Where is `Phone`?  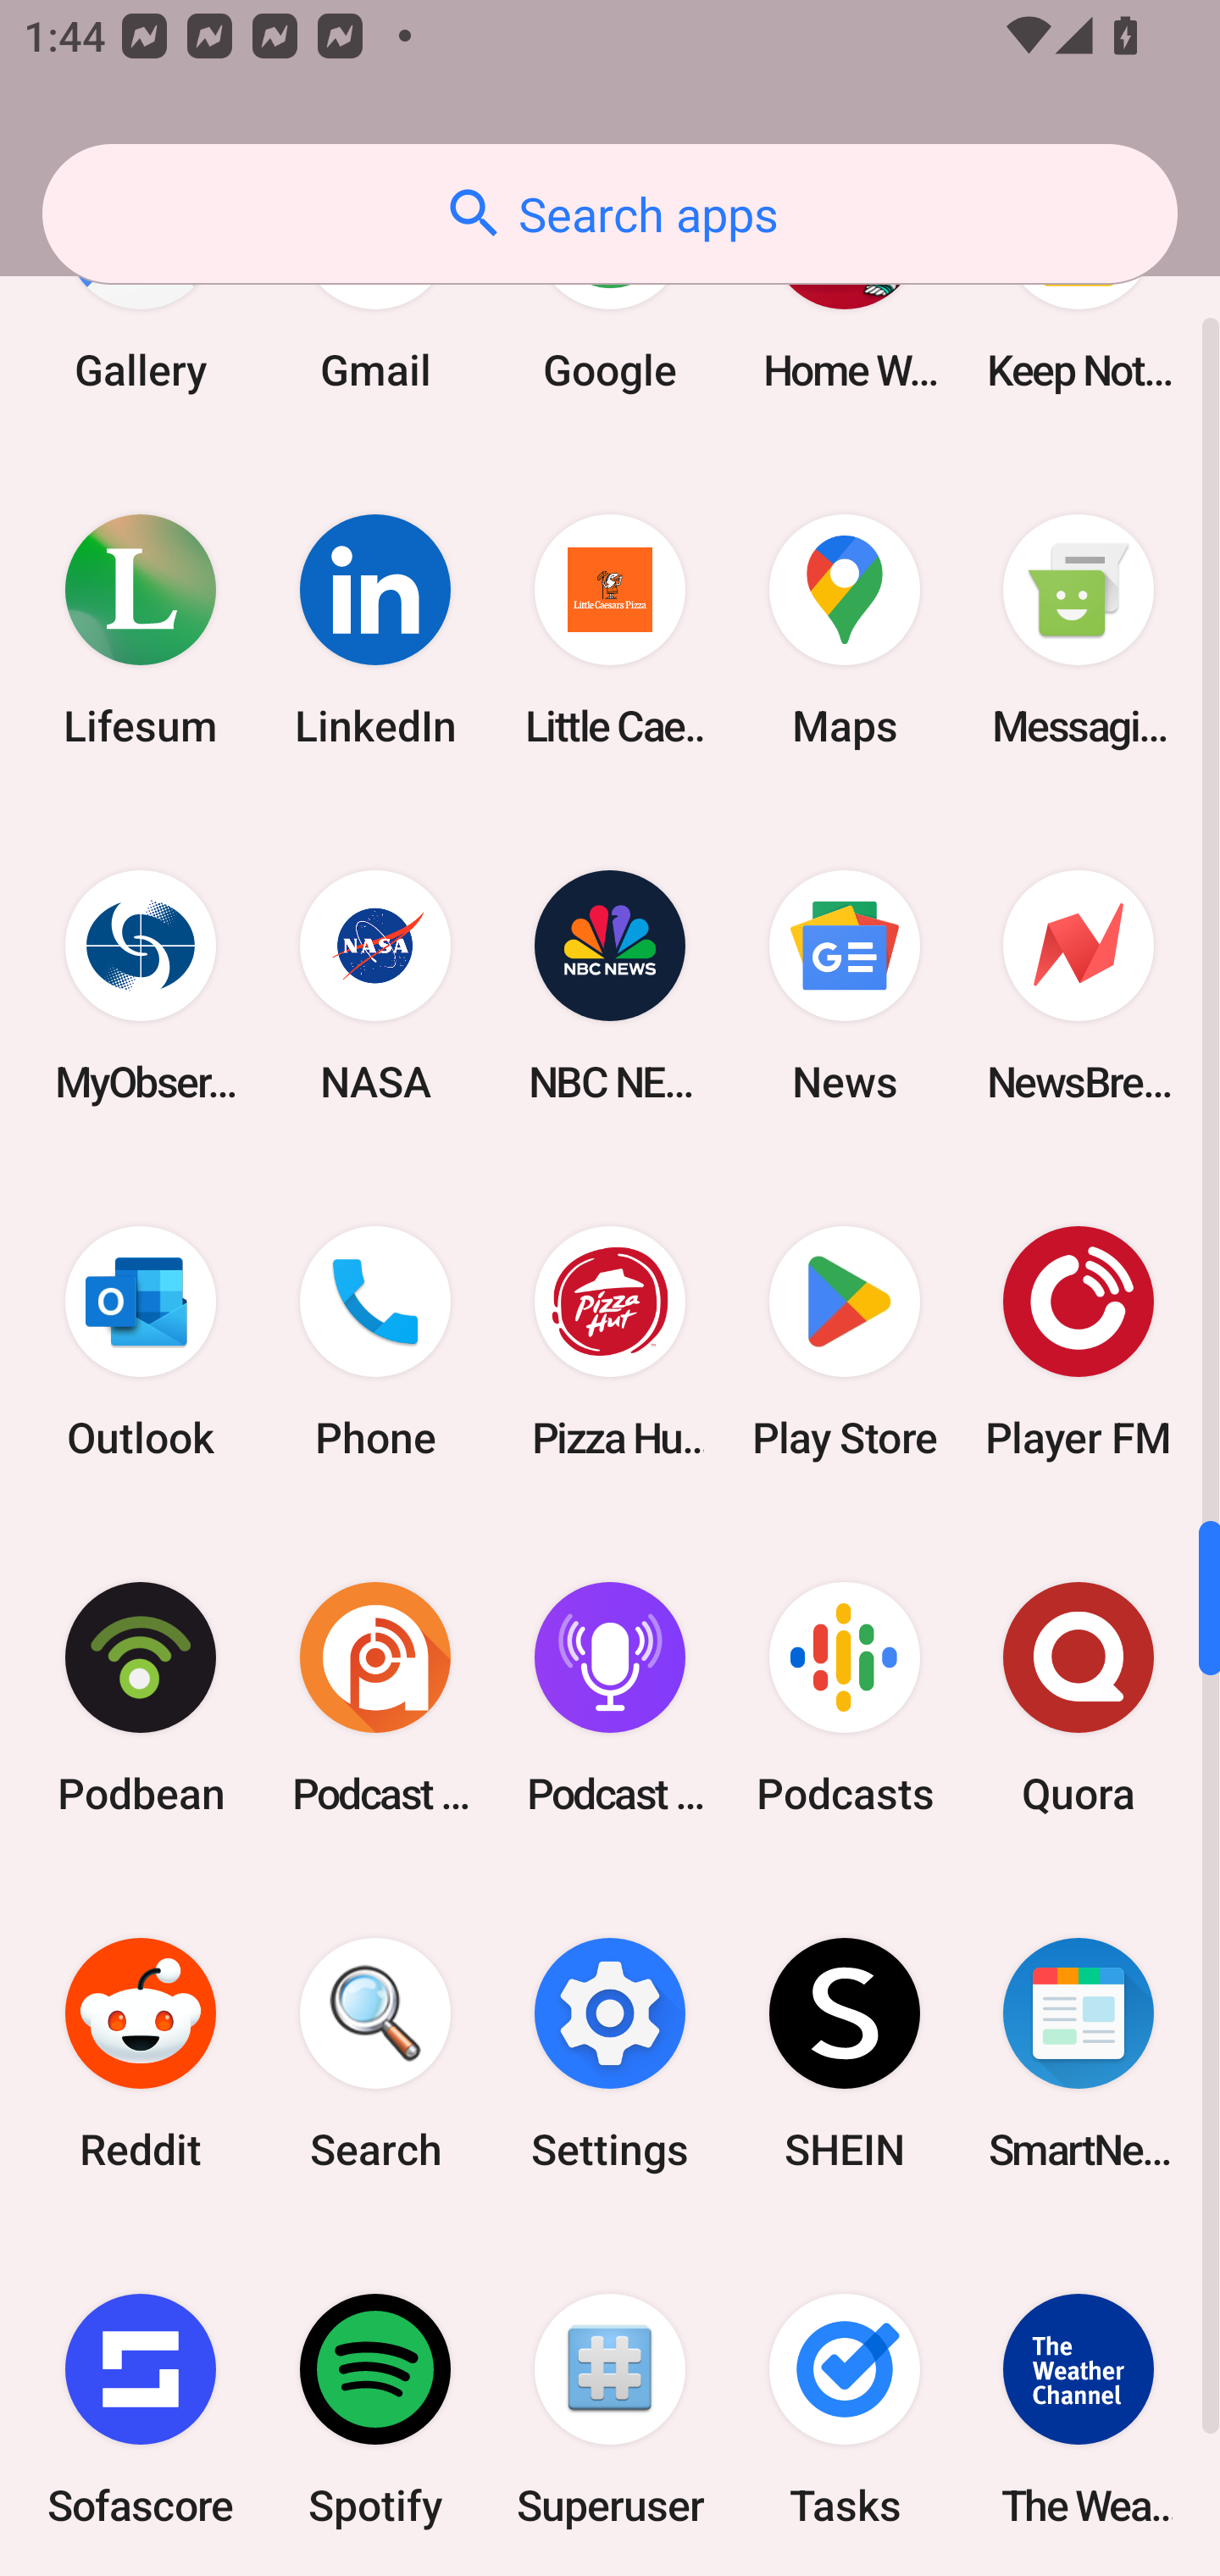 Phone is located at coordinates (375, 1342).